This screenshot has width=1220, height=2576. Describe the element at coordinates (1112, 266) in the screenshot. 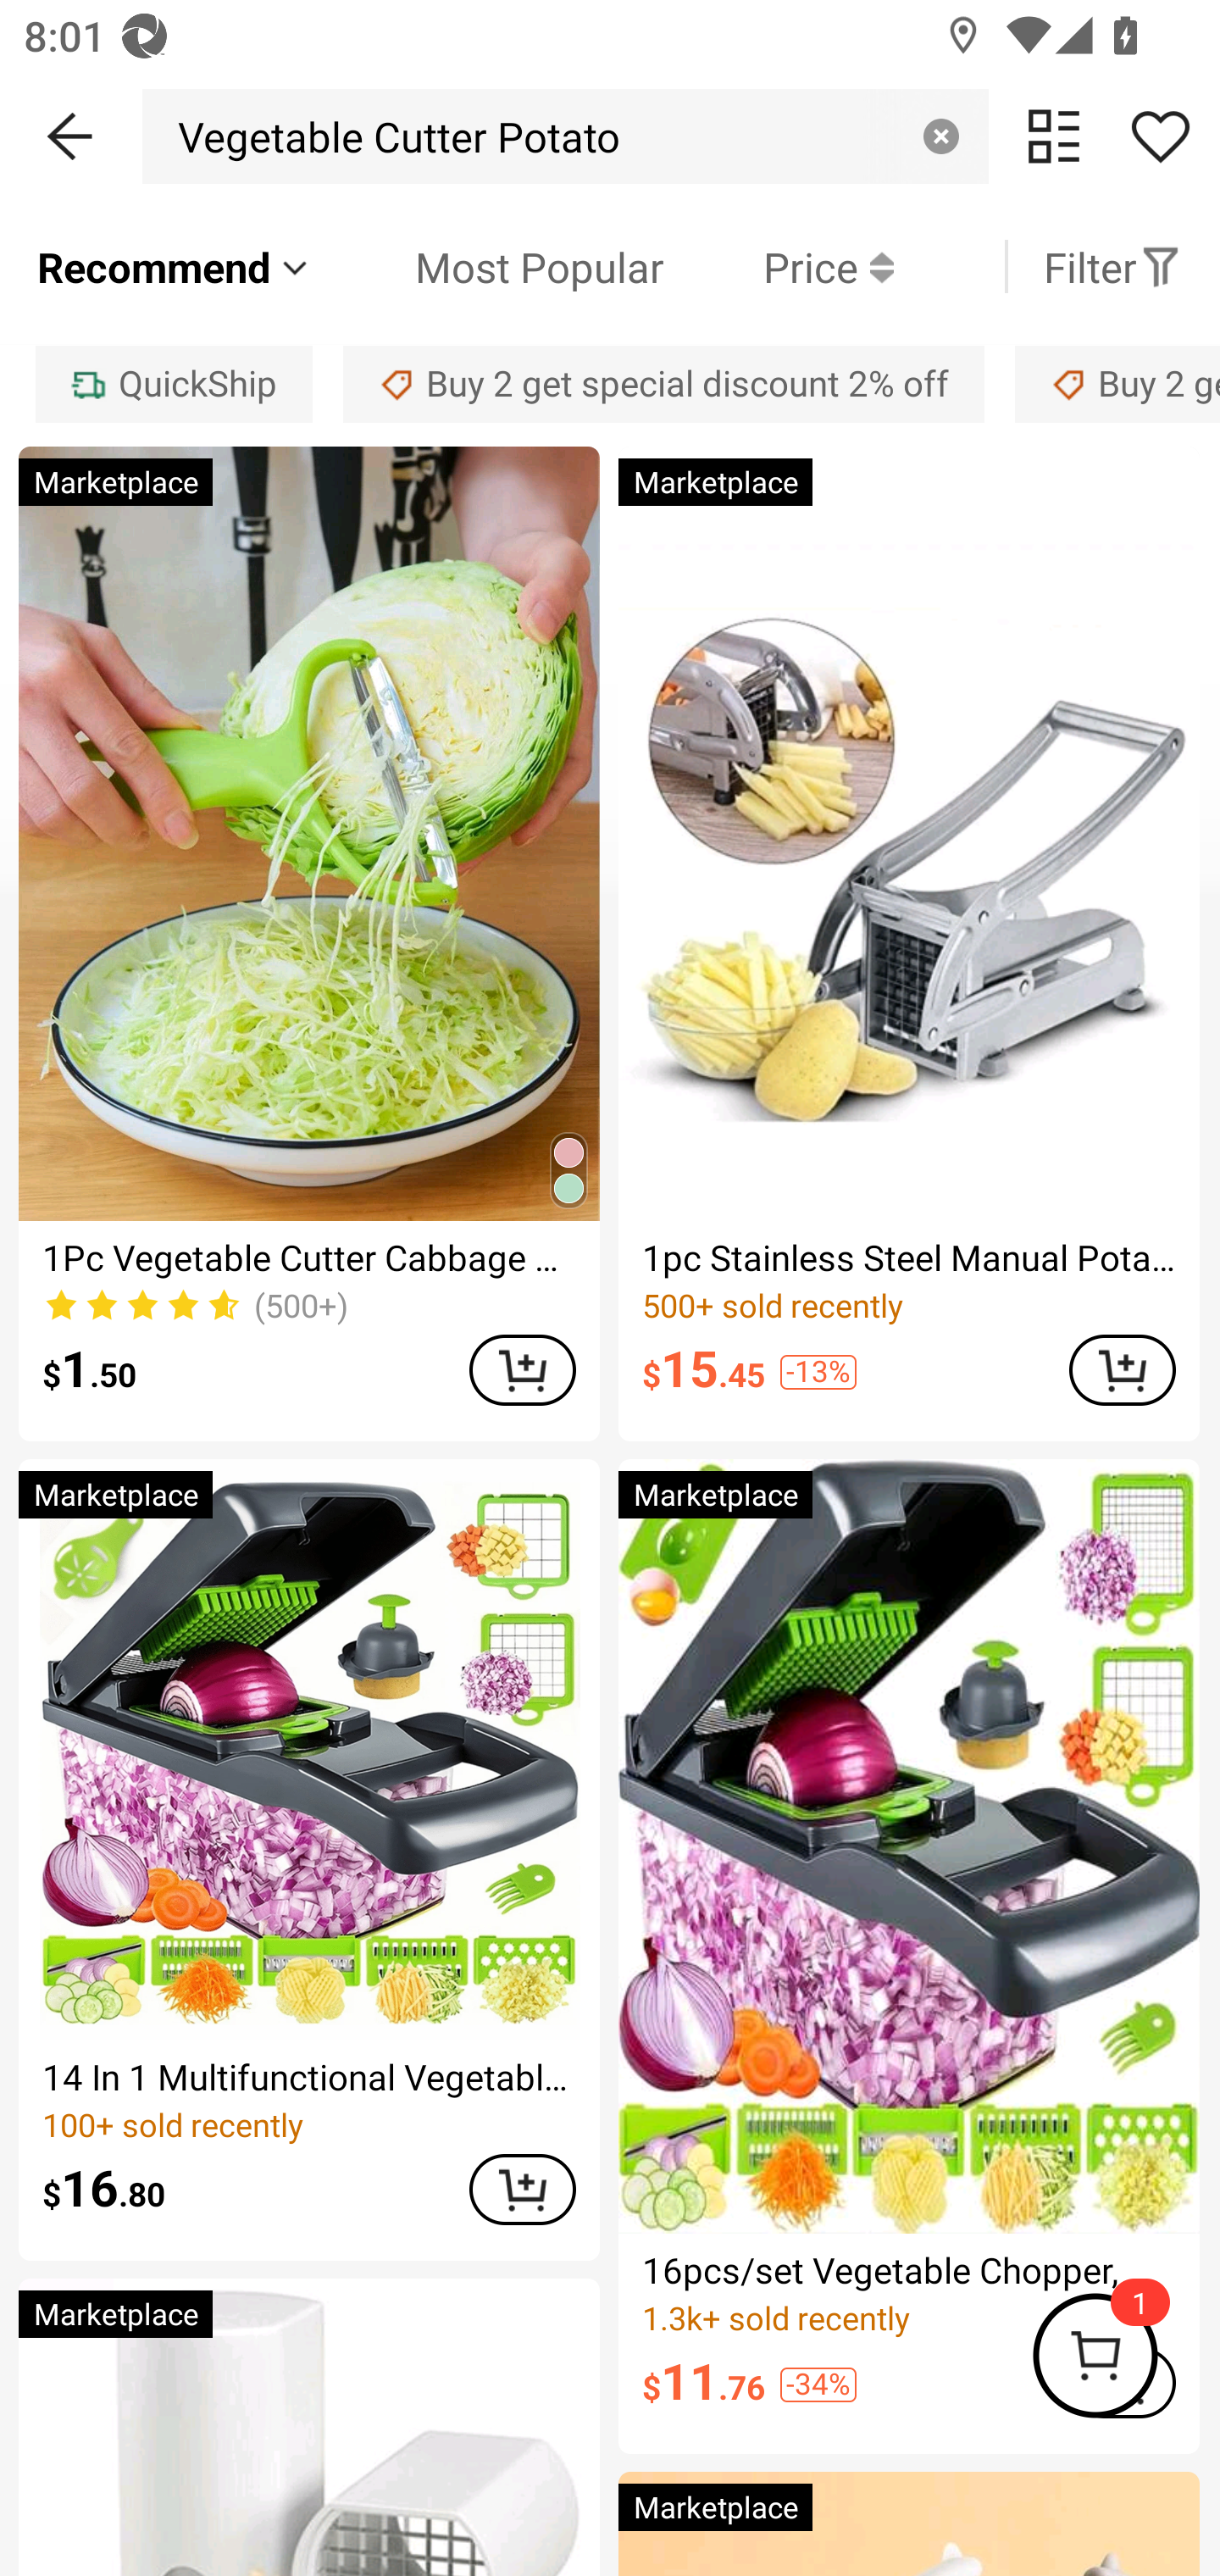

I see `Filter` at that location.